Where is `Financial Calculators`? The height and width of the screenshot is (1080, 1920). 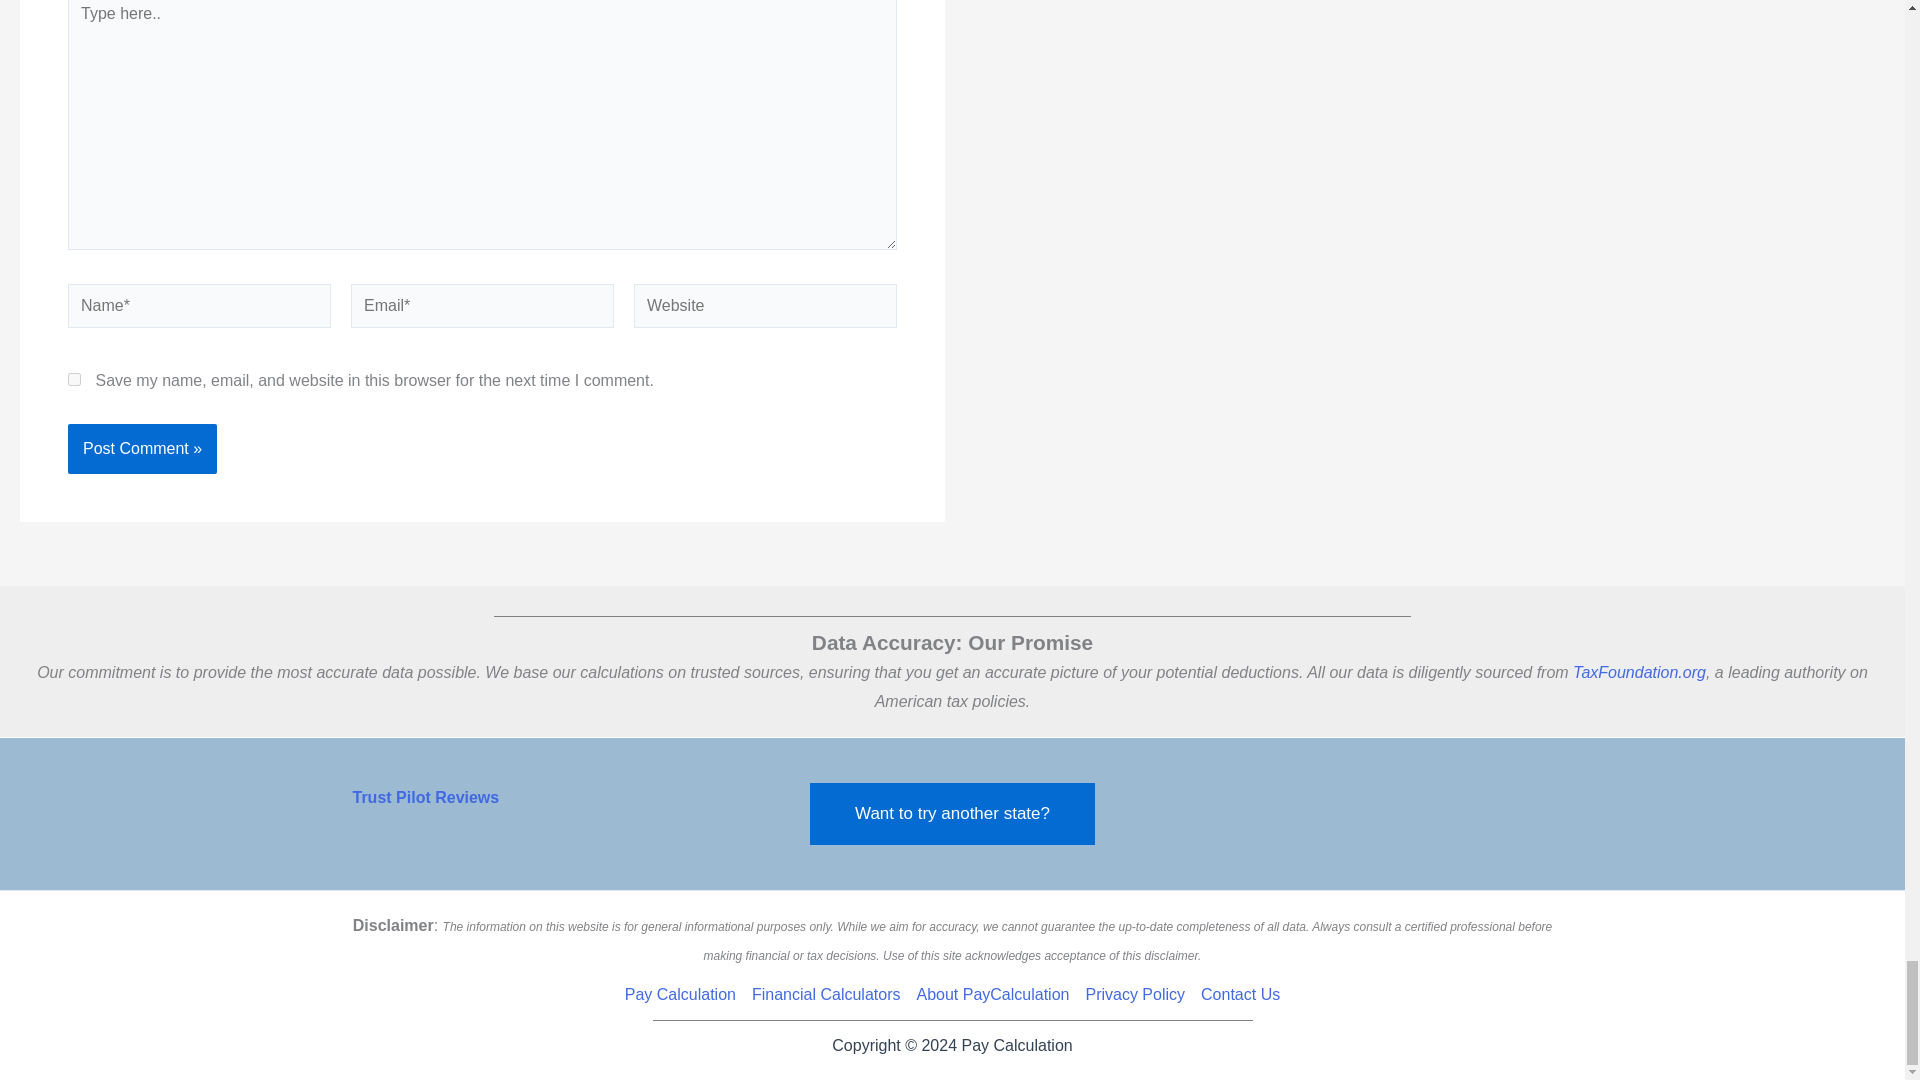 Financial Calculators is located at coordinates (826, 994).